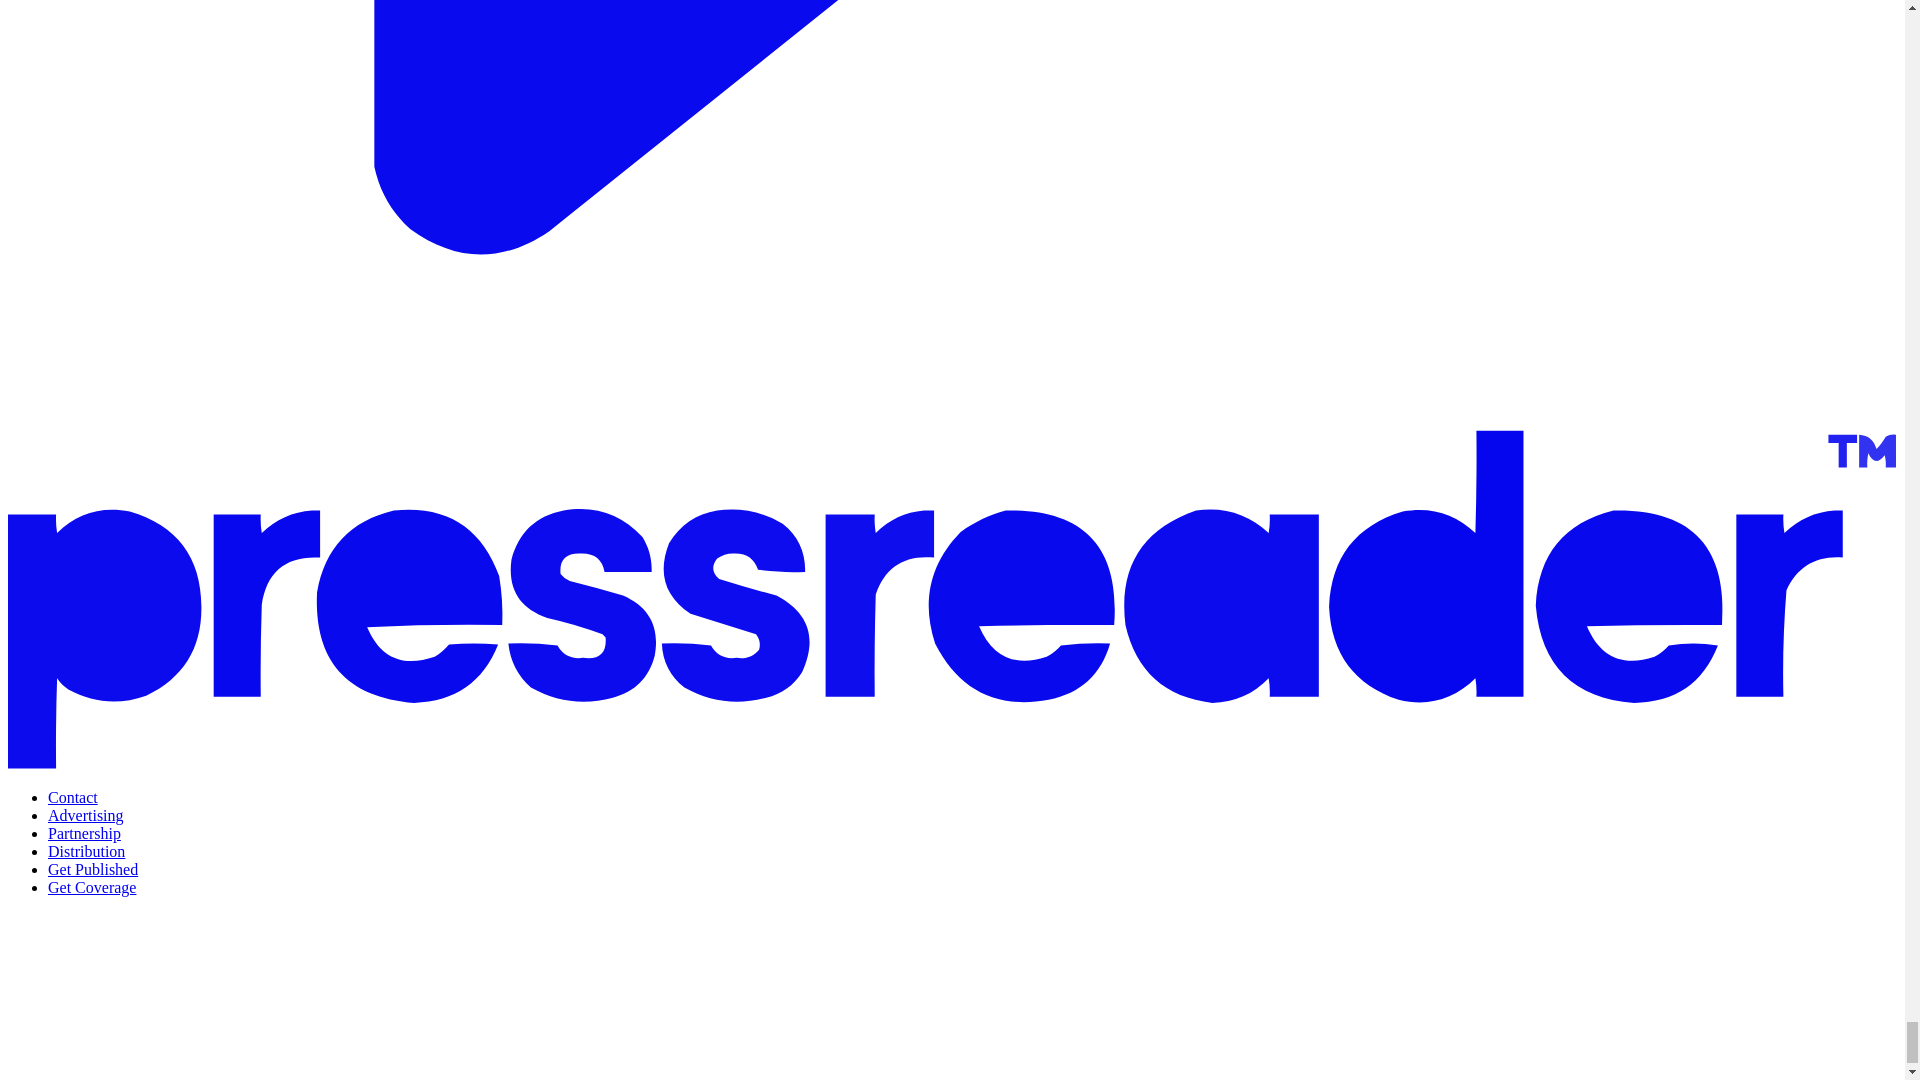  What do you see at coordinates (72, 797) in the screenshot?
I see `Contact` at bounding box center [72, 797].